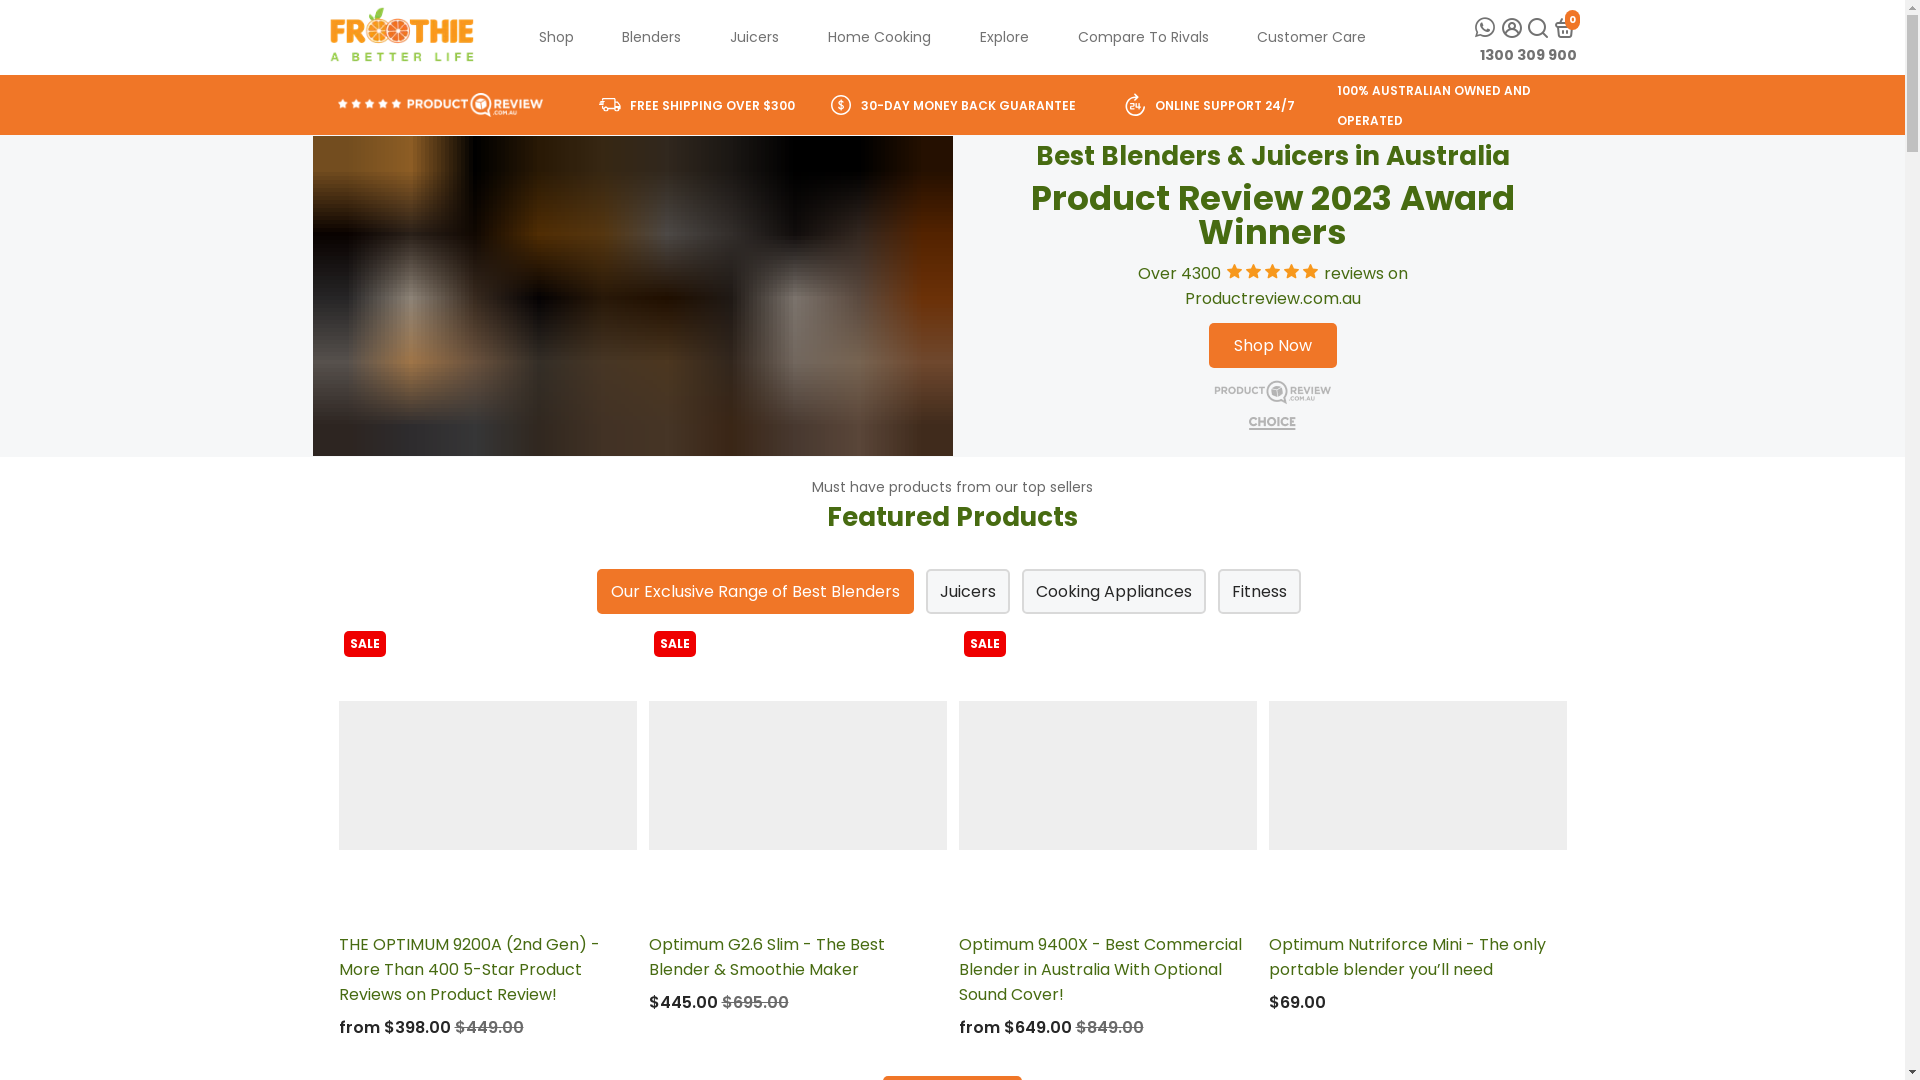 This screenshot has width=1920, height=1080. Describe the element at coordinates (556, 38) in the screenshot. I see `Shop` at that location.